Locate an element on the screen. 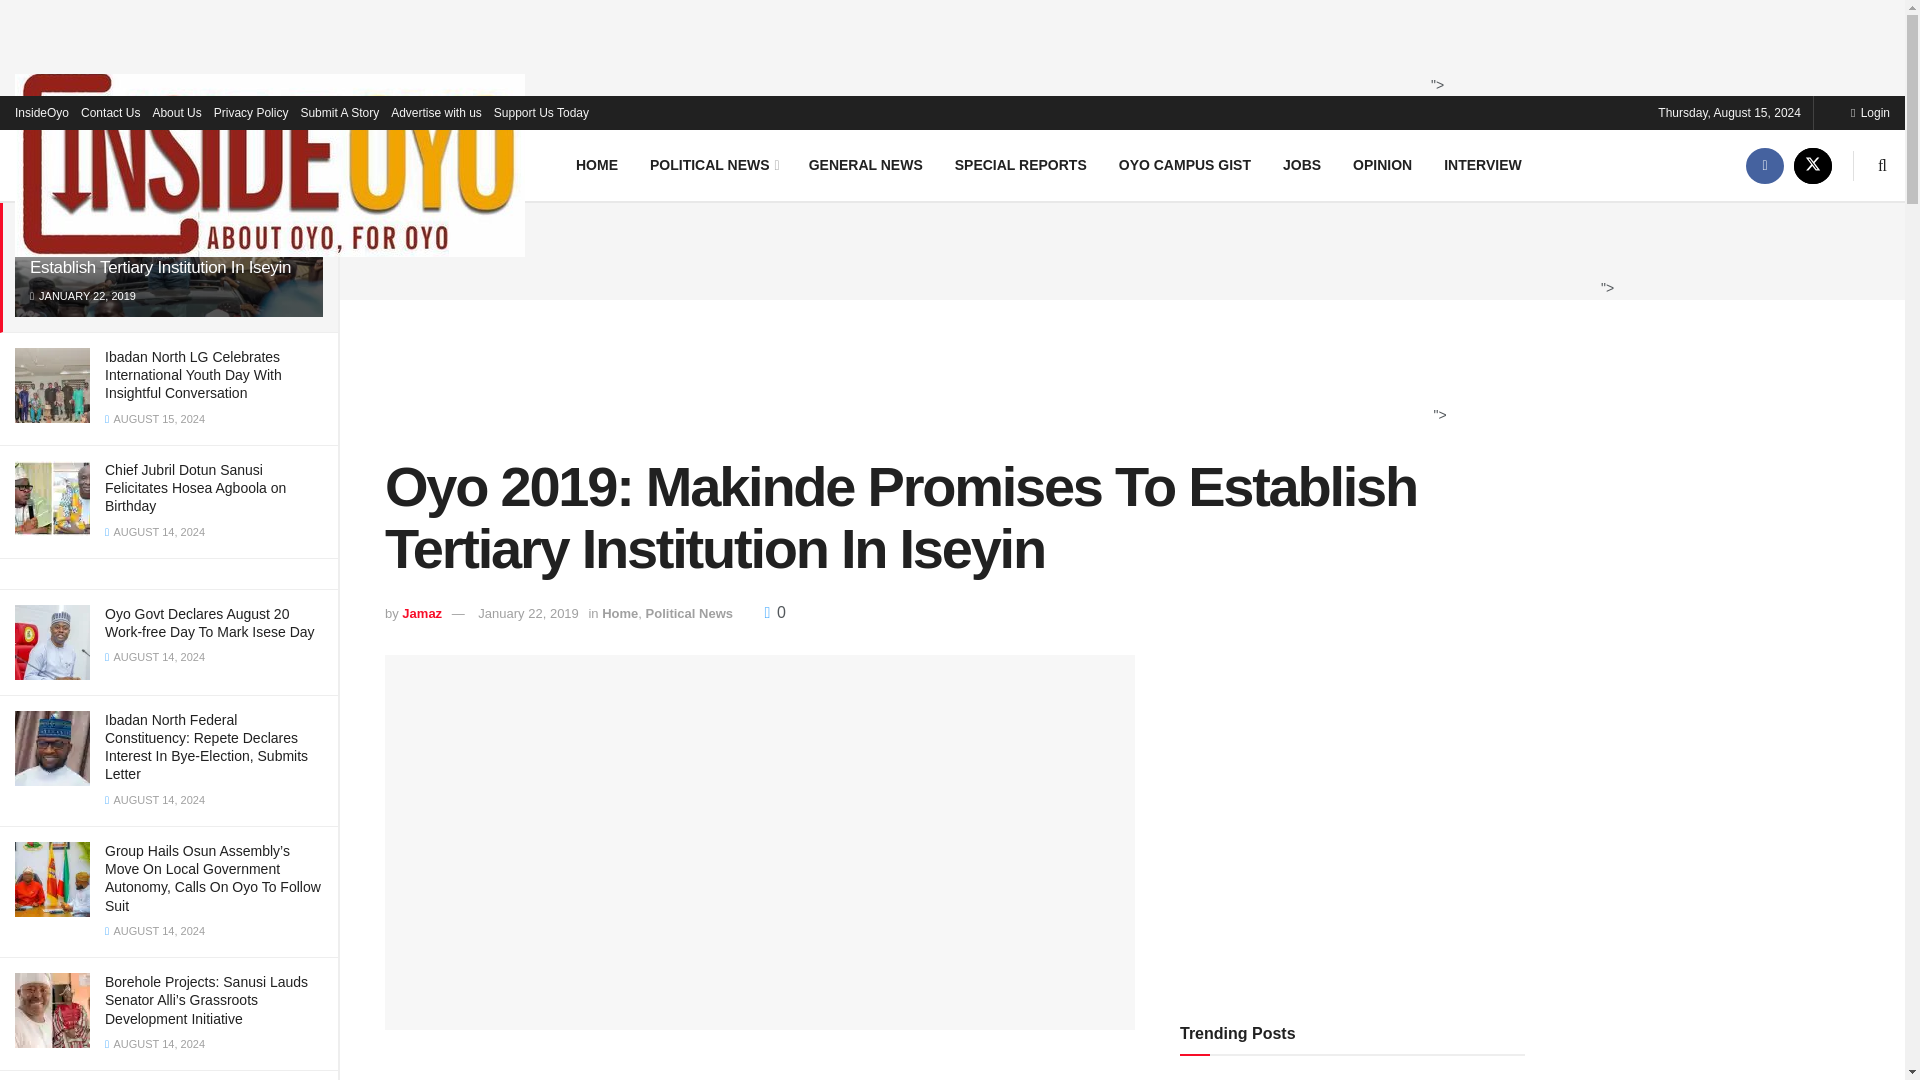 The width and height of the screenshot is (1920, 1080). Login is located at coordinates (1870, 112).